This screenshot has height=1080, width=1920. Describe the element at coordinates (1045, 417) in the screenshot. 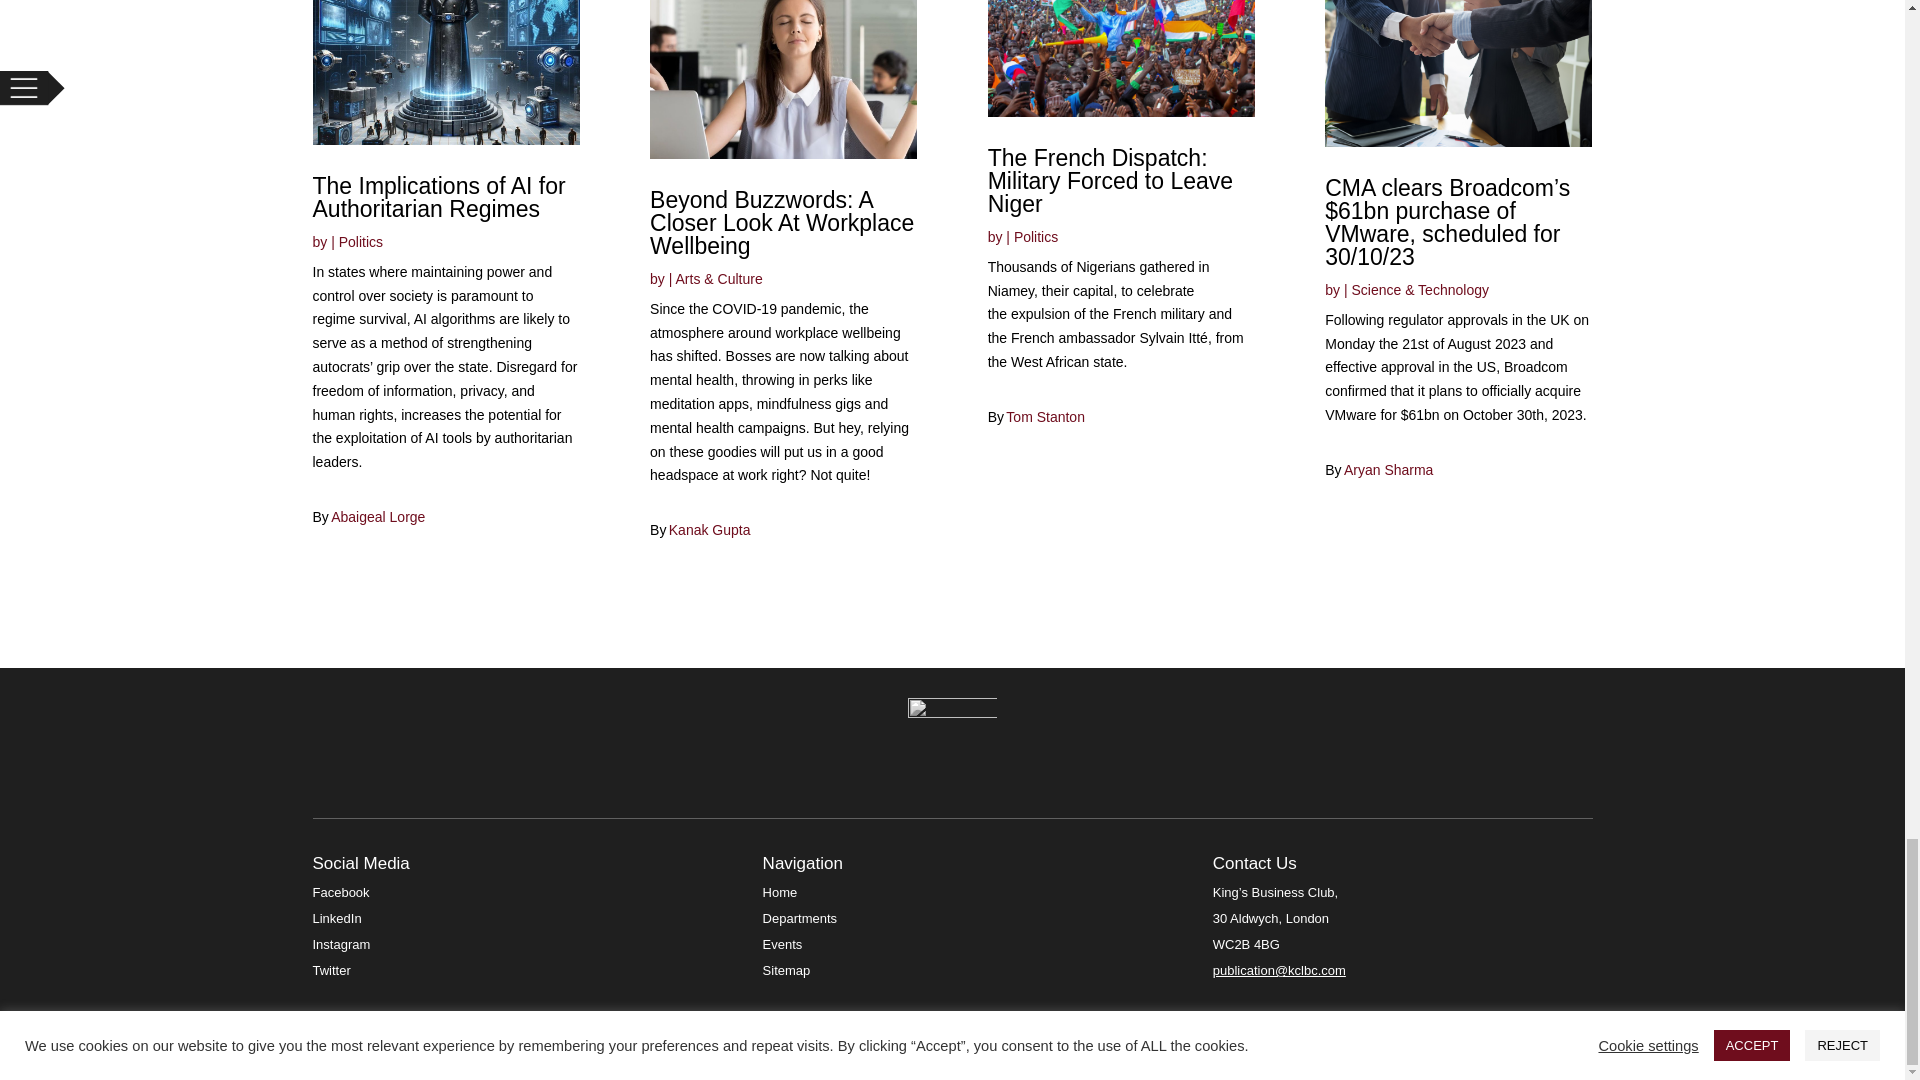

I see `Posts by Tom Stanton` at that location.